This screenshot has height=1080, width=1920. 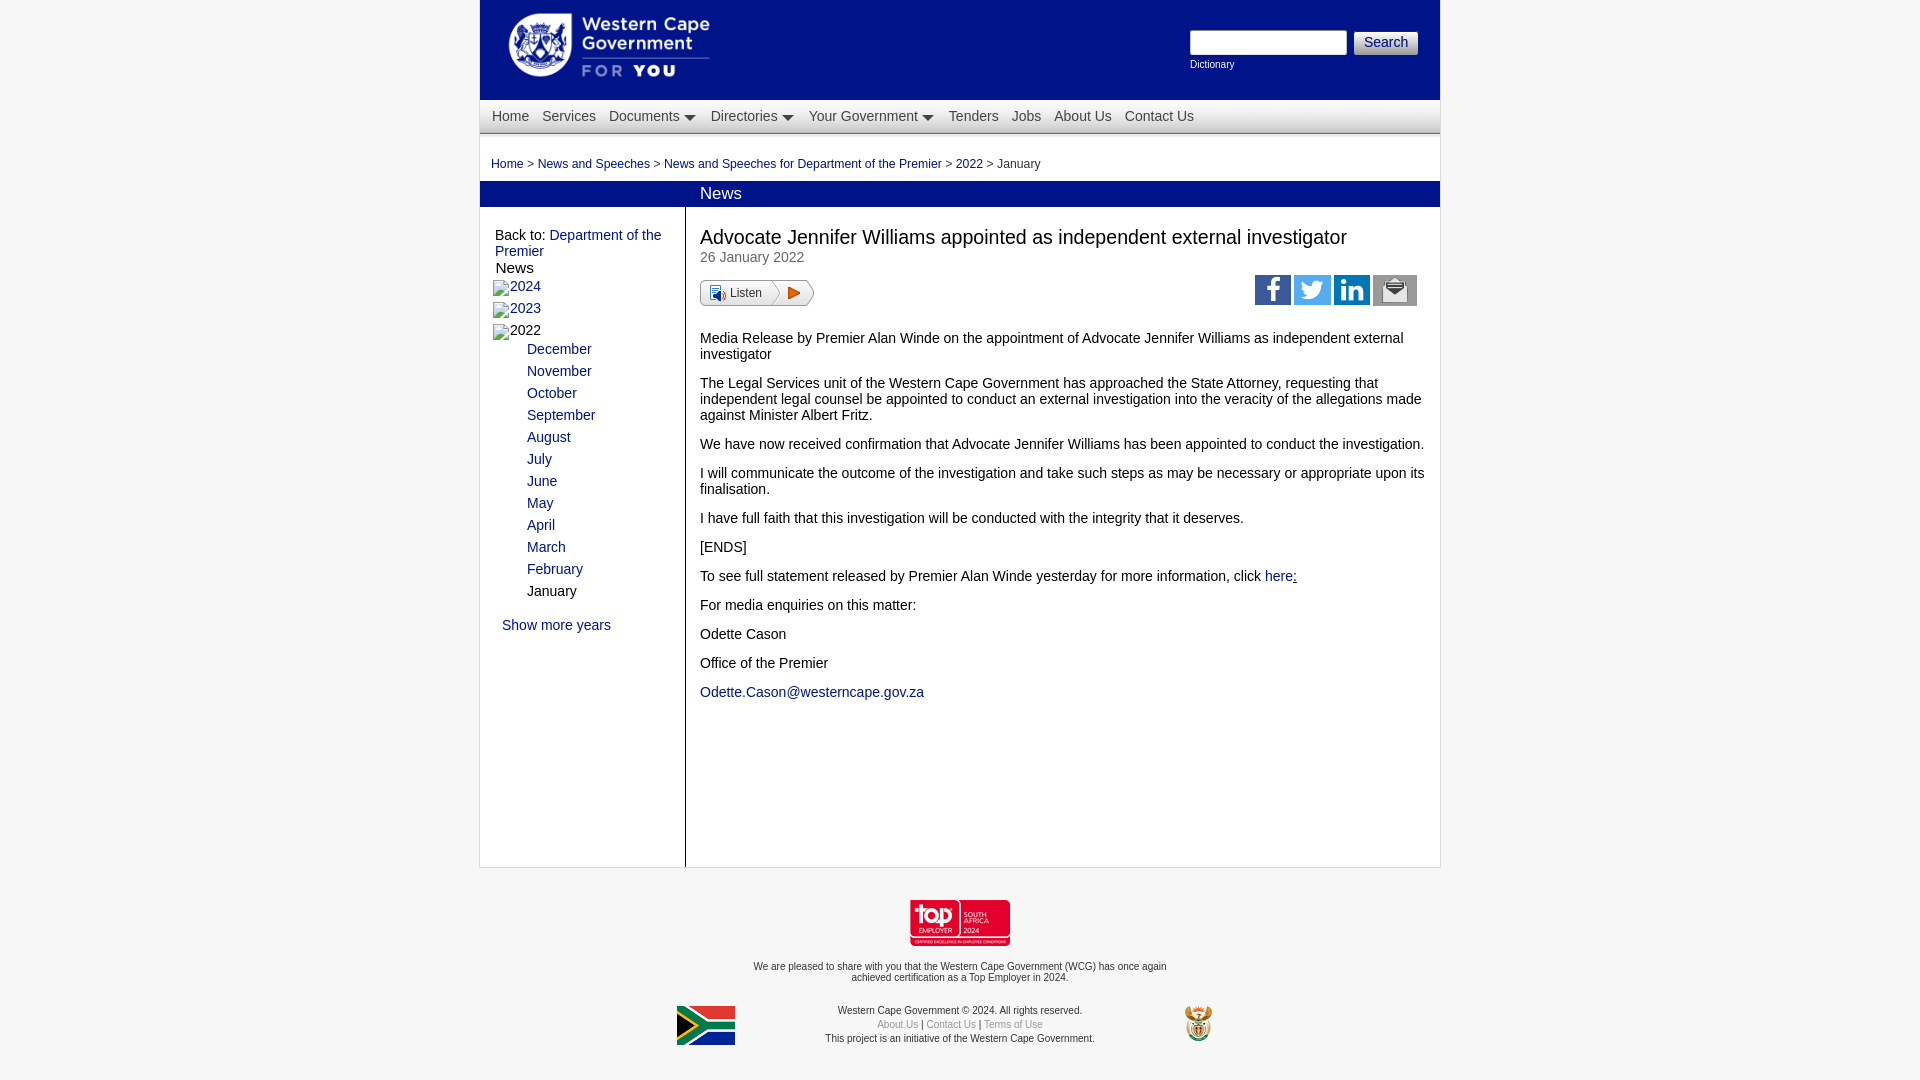 I want to click on Search, so click(x=972, y=116).